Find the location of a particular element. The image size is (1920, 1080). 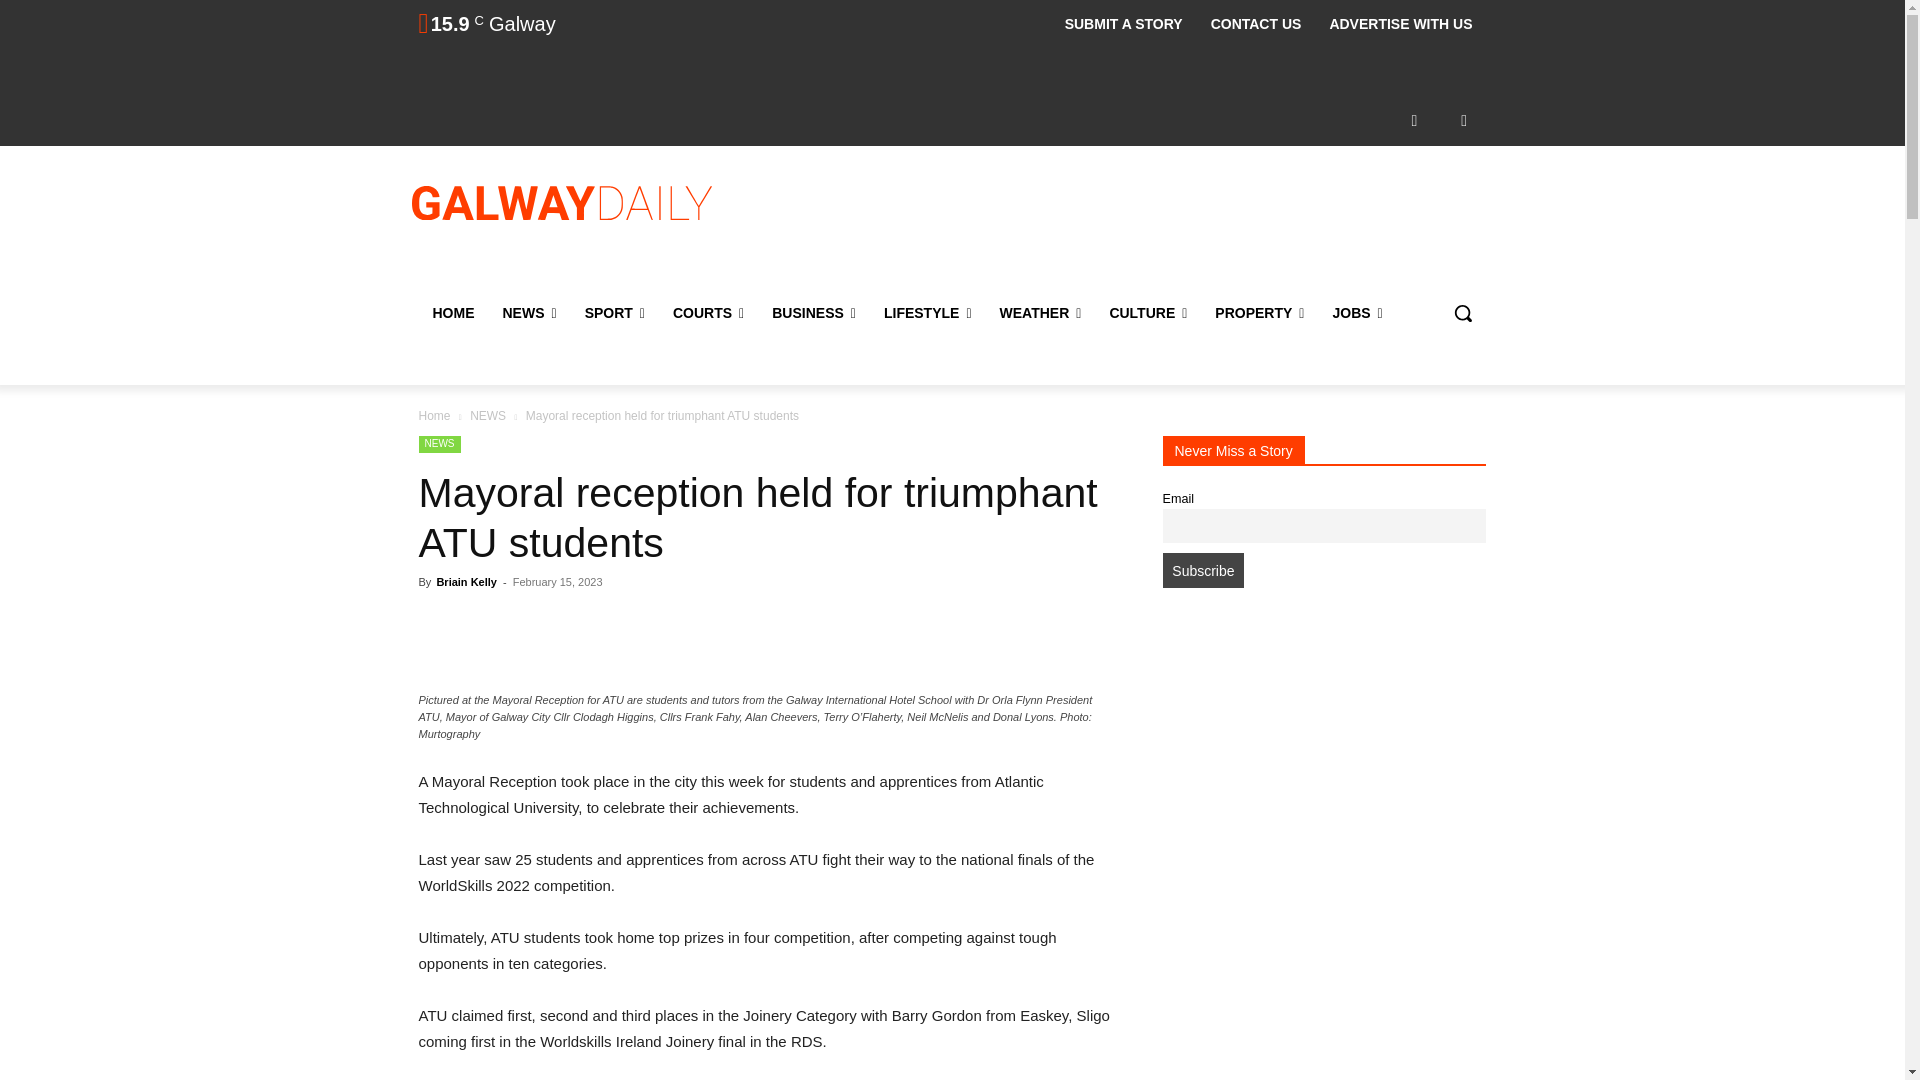

Subscribe is located at coordinates (1202, 570).